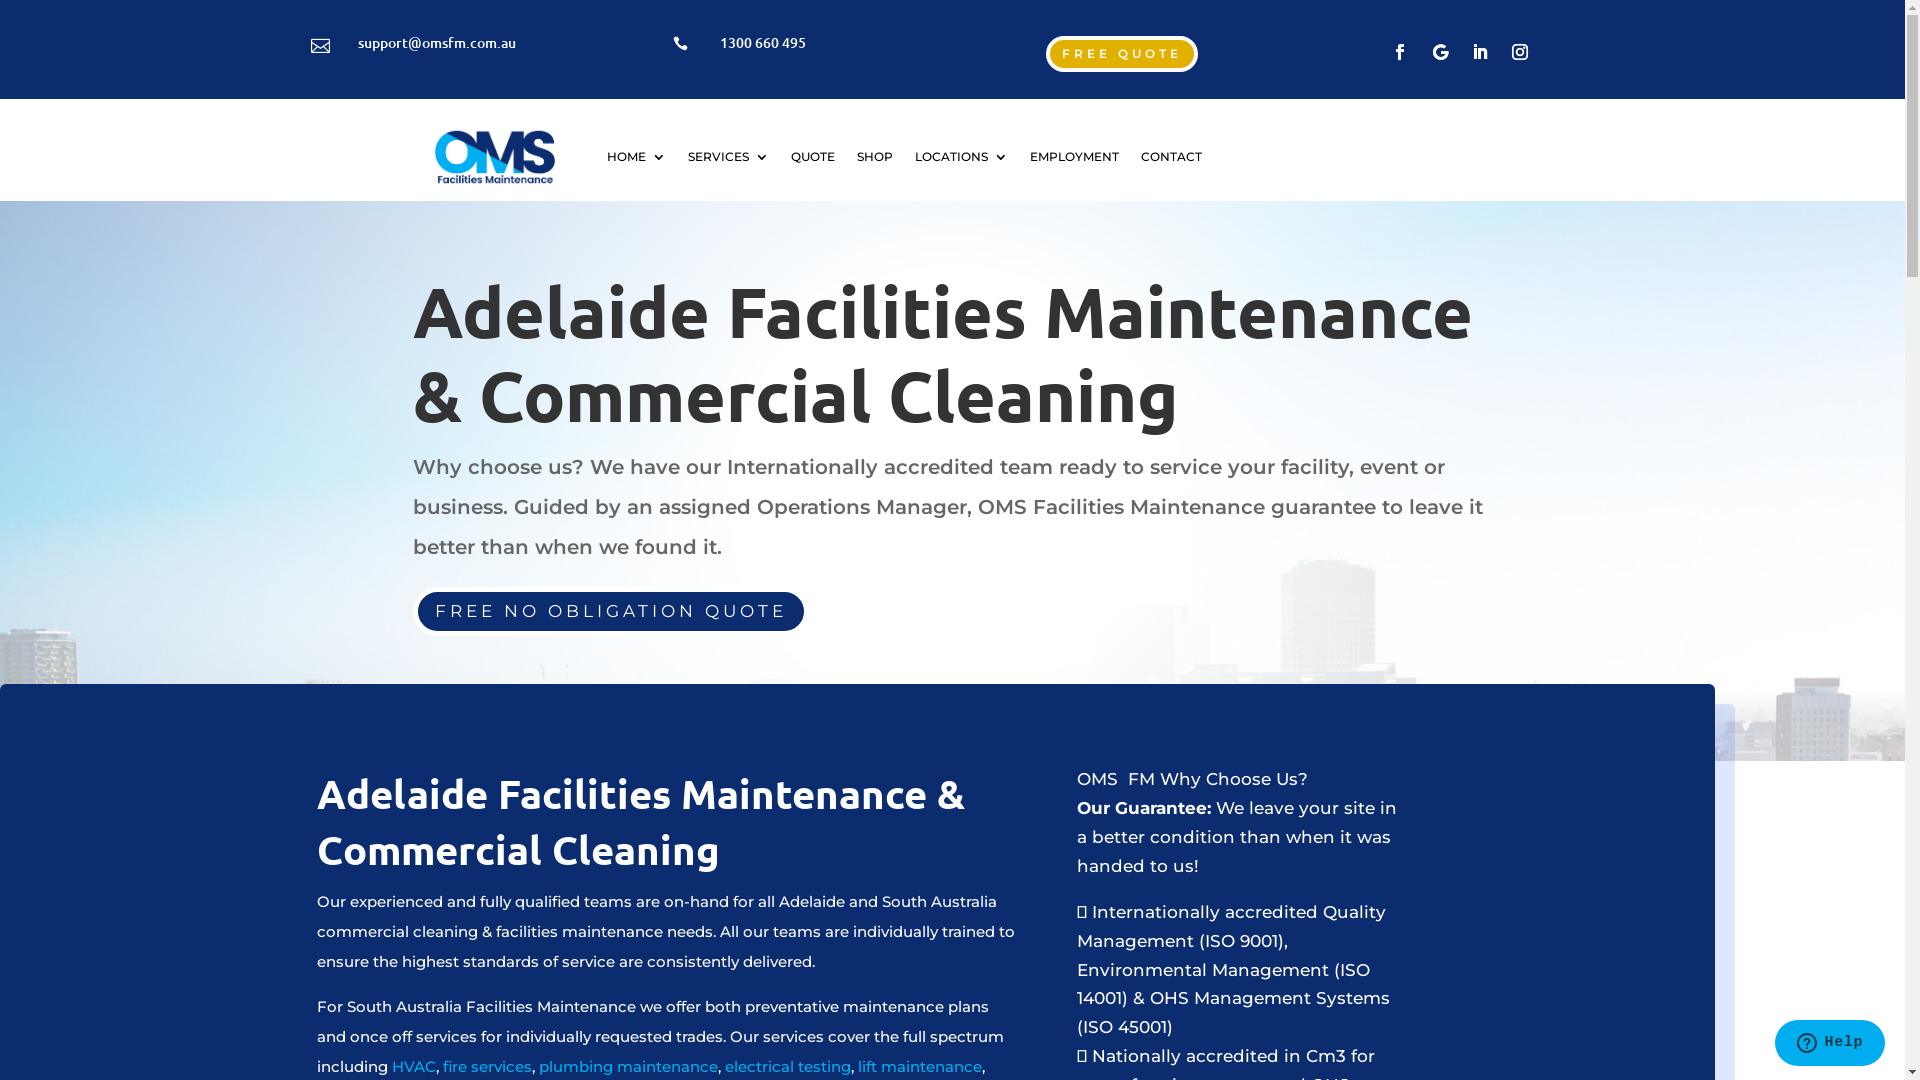 The image size is (1920, 1080). Describe the element at coordinates (728, 157) in the screenshot. I see `SERVICES` at that location.